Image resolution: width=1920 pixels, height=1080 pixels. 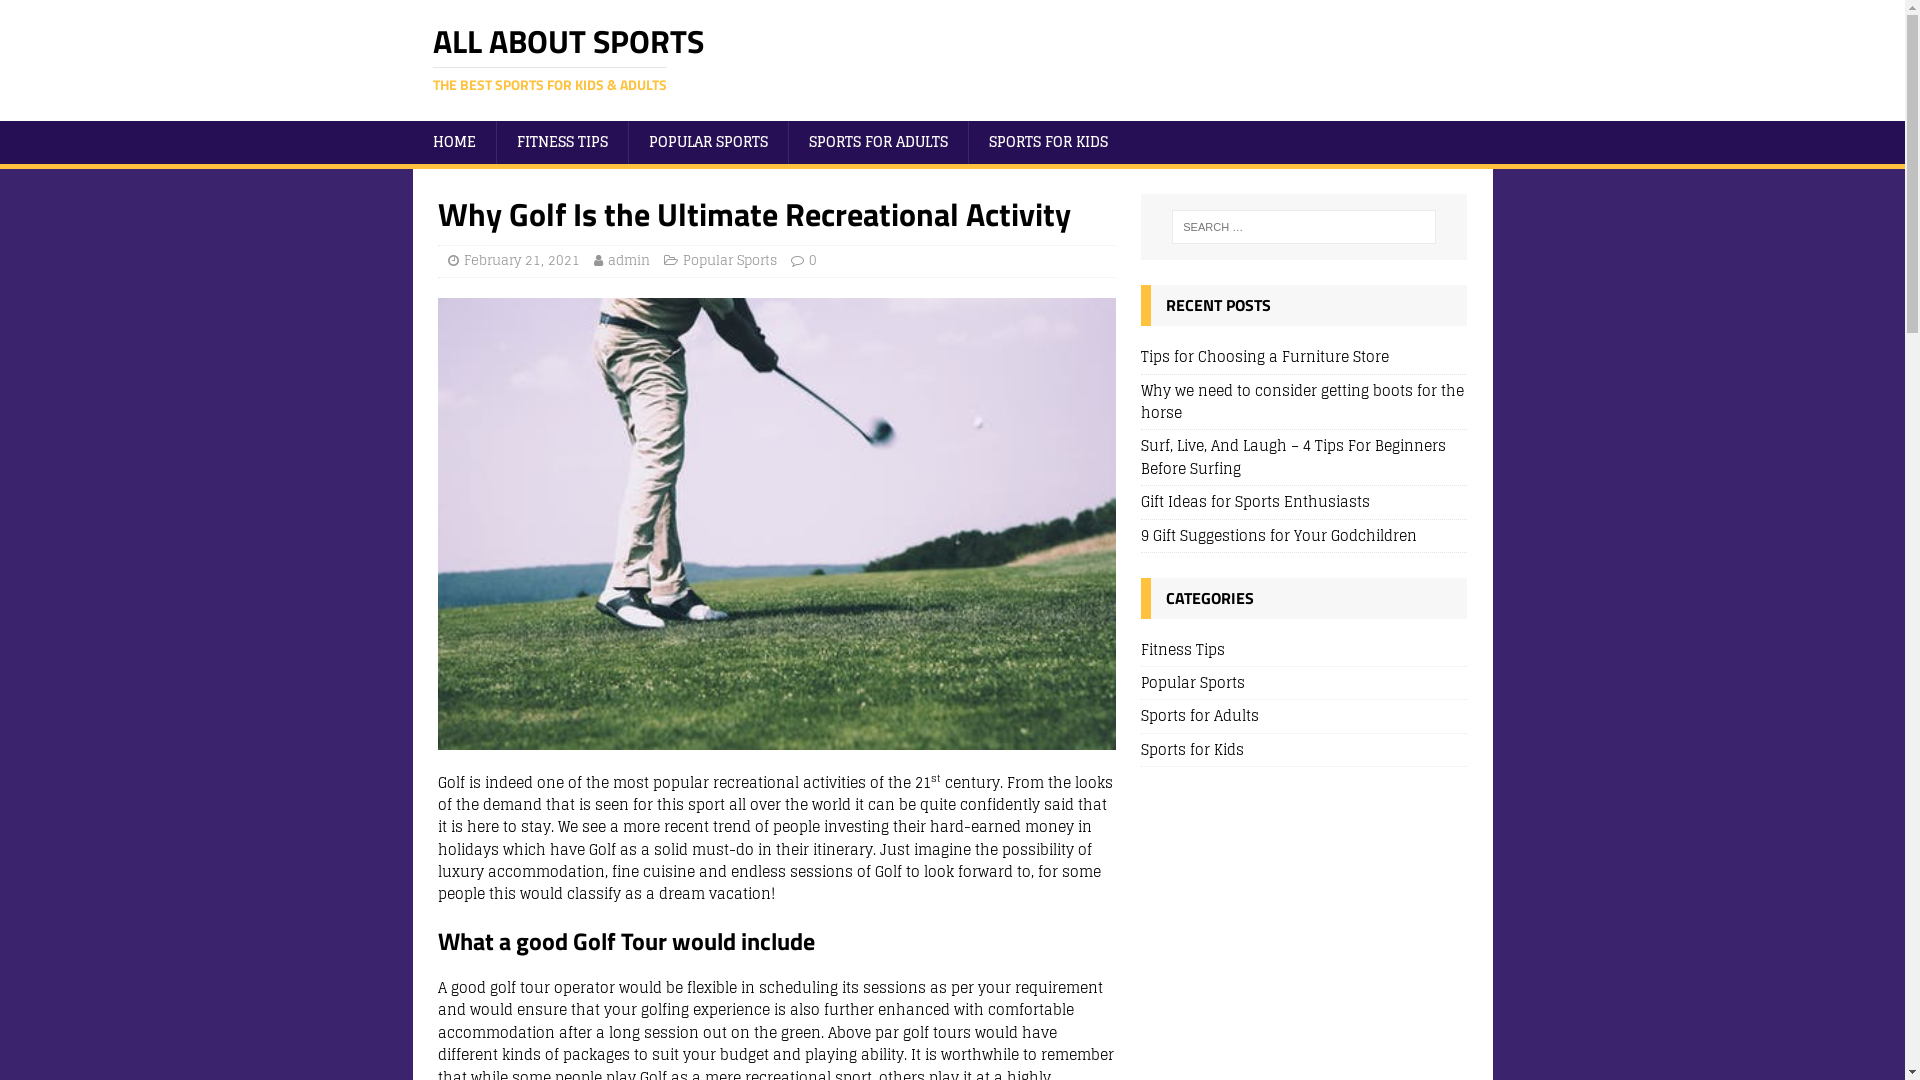 What do you see at coordinates (777, 524) in the screenshot?
I see `46` at bounding box center [777, 524].